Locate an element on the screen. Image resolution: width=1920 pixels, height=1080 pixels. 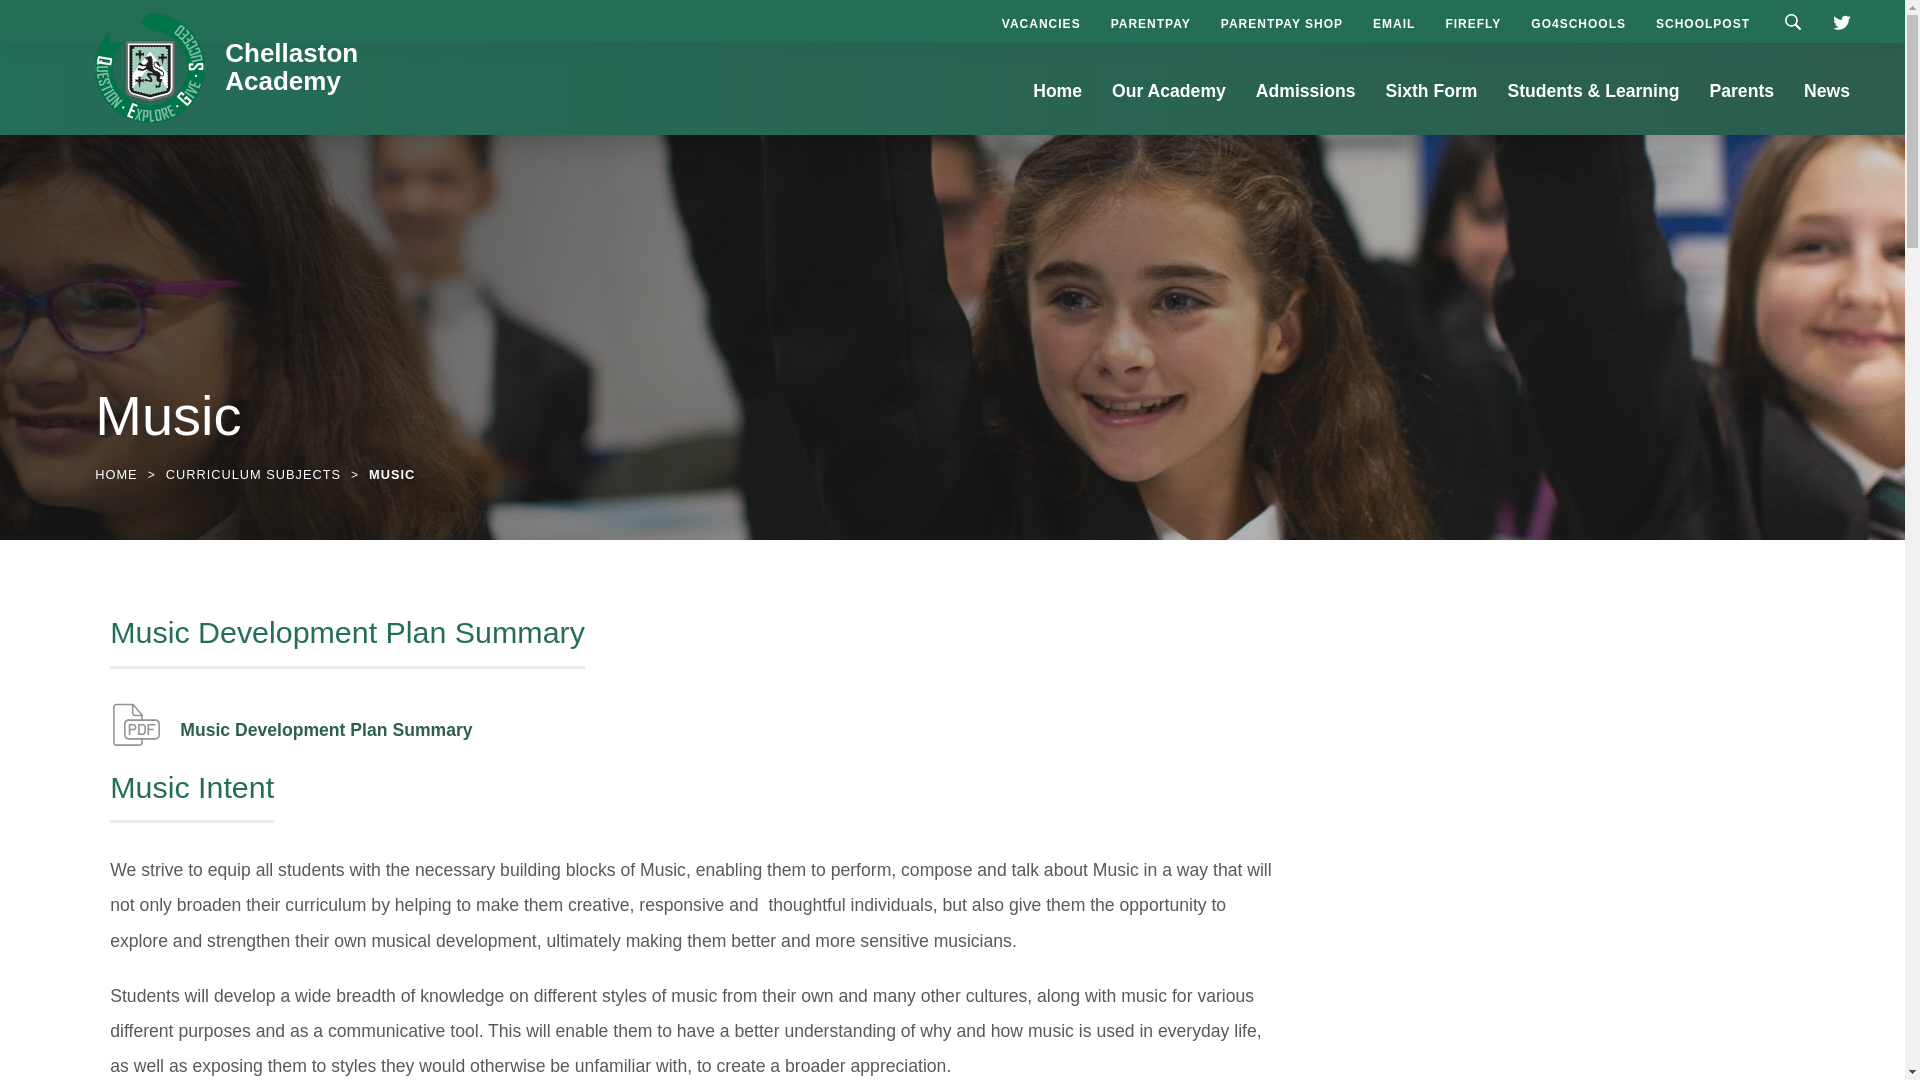
Sixth Form is located at coordinates (1432, 104).